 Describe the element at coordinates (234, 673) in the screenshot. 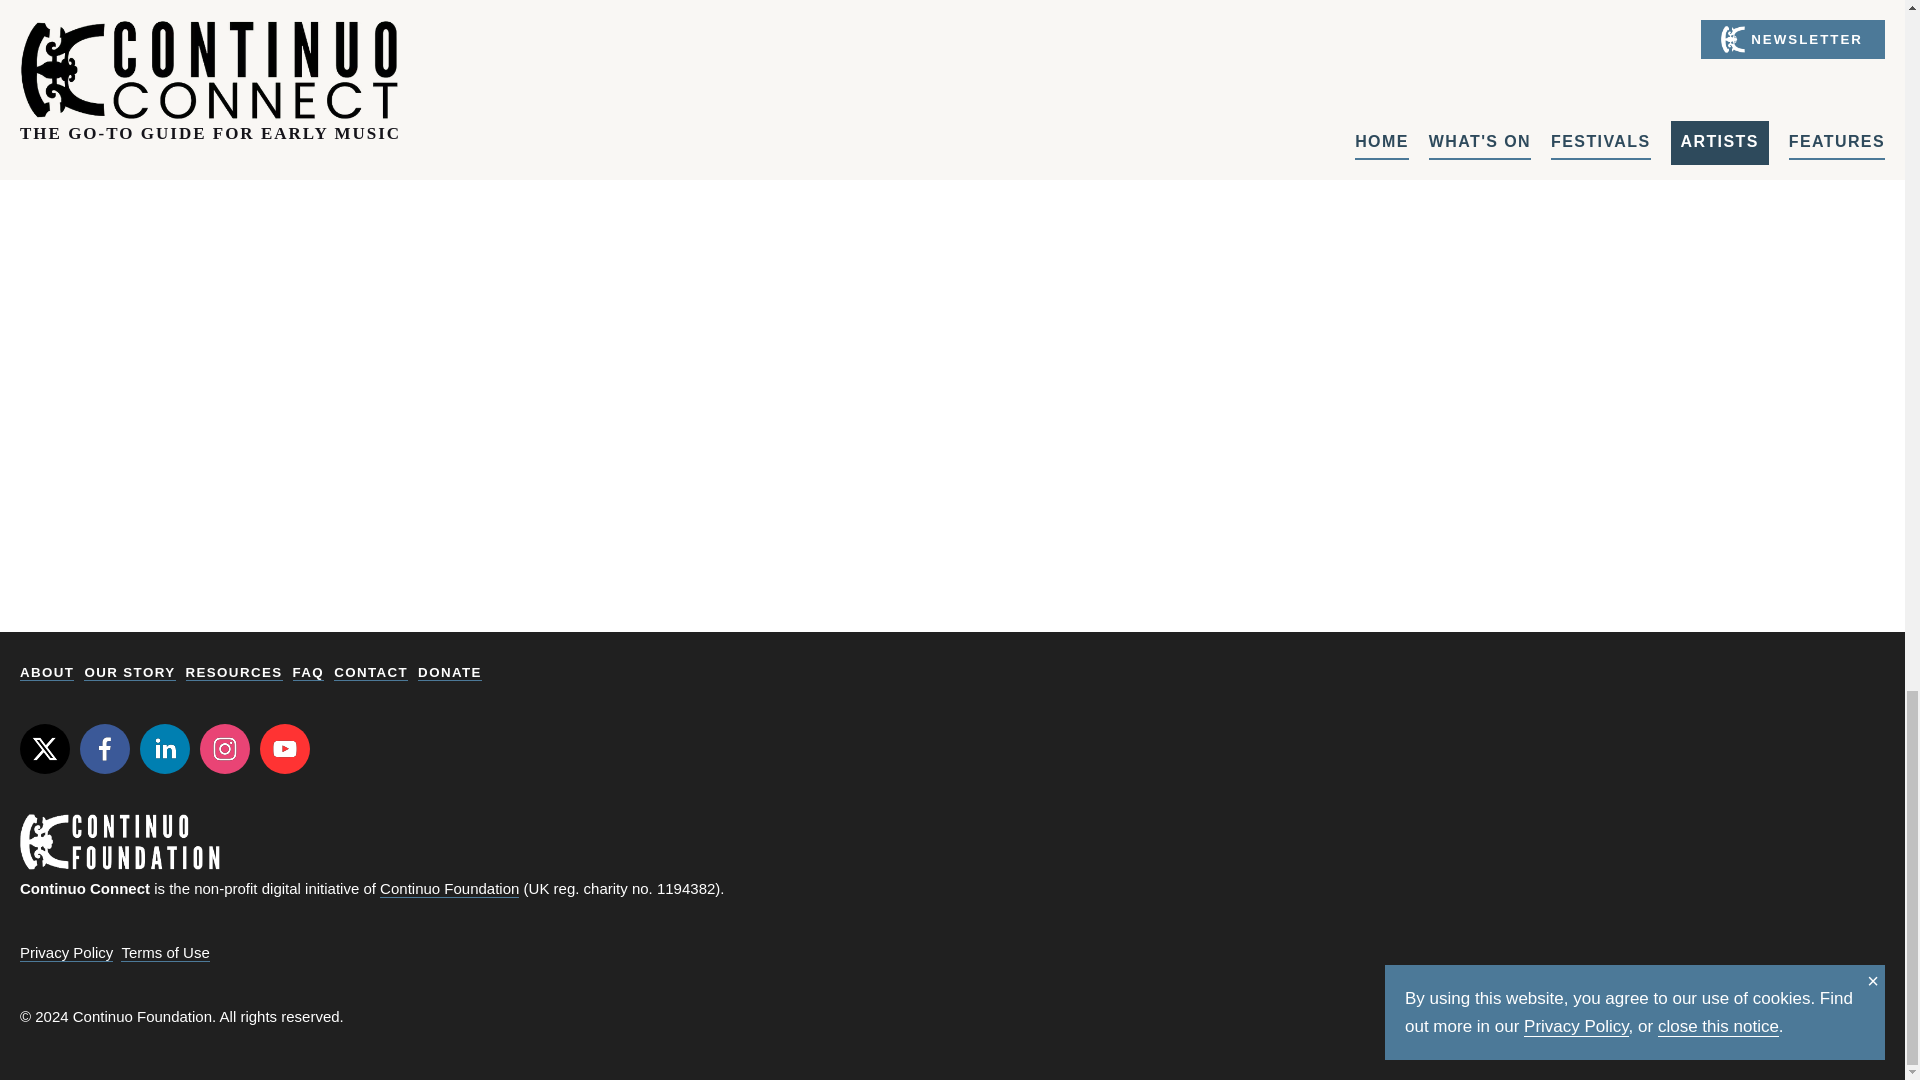

I see `RESOURCES` at that location.